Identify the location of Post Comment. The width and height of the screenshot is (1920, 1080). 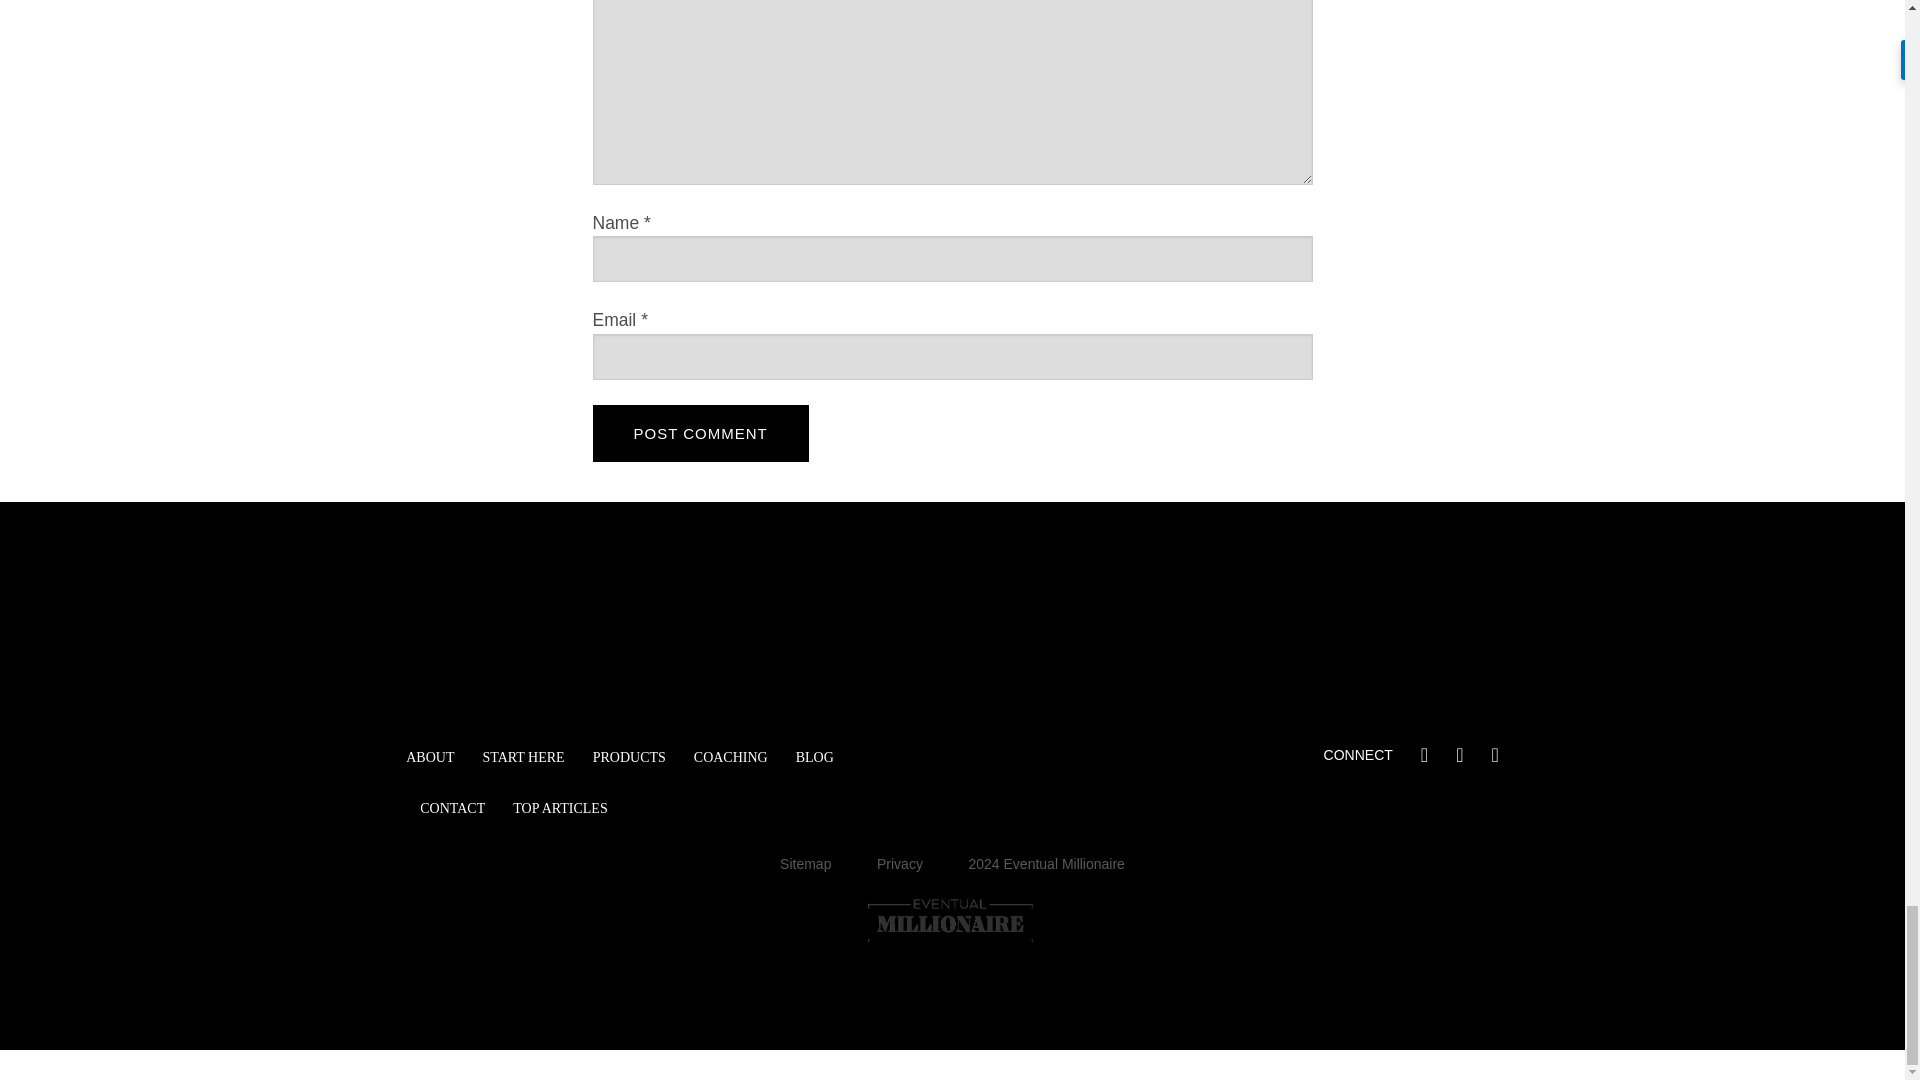
(700, 434).